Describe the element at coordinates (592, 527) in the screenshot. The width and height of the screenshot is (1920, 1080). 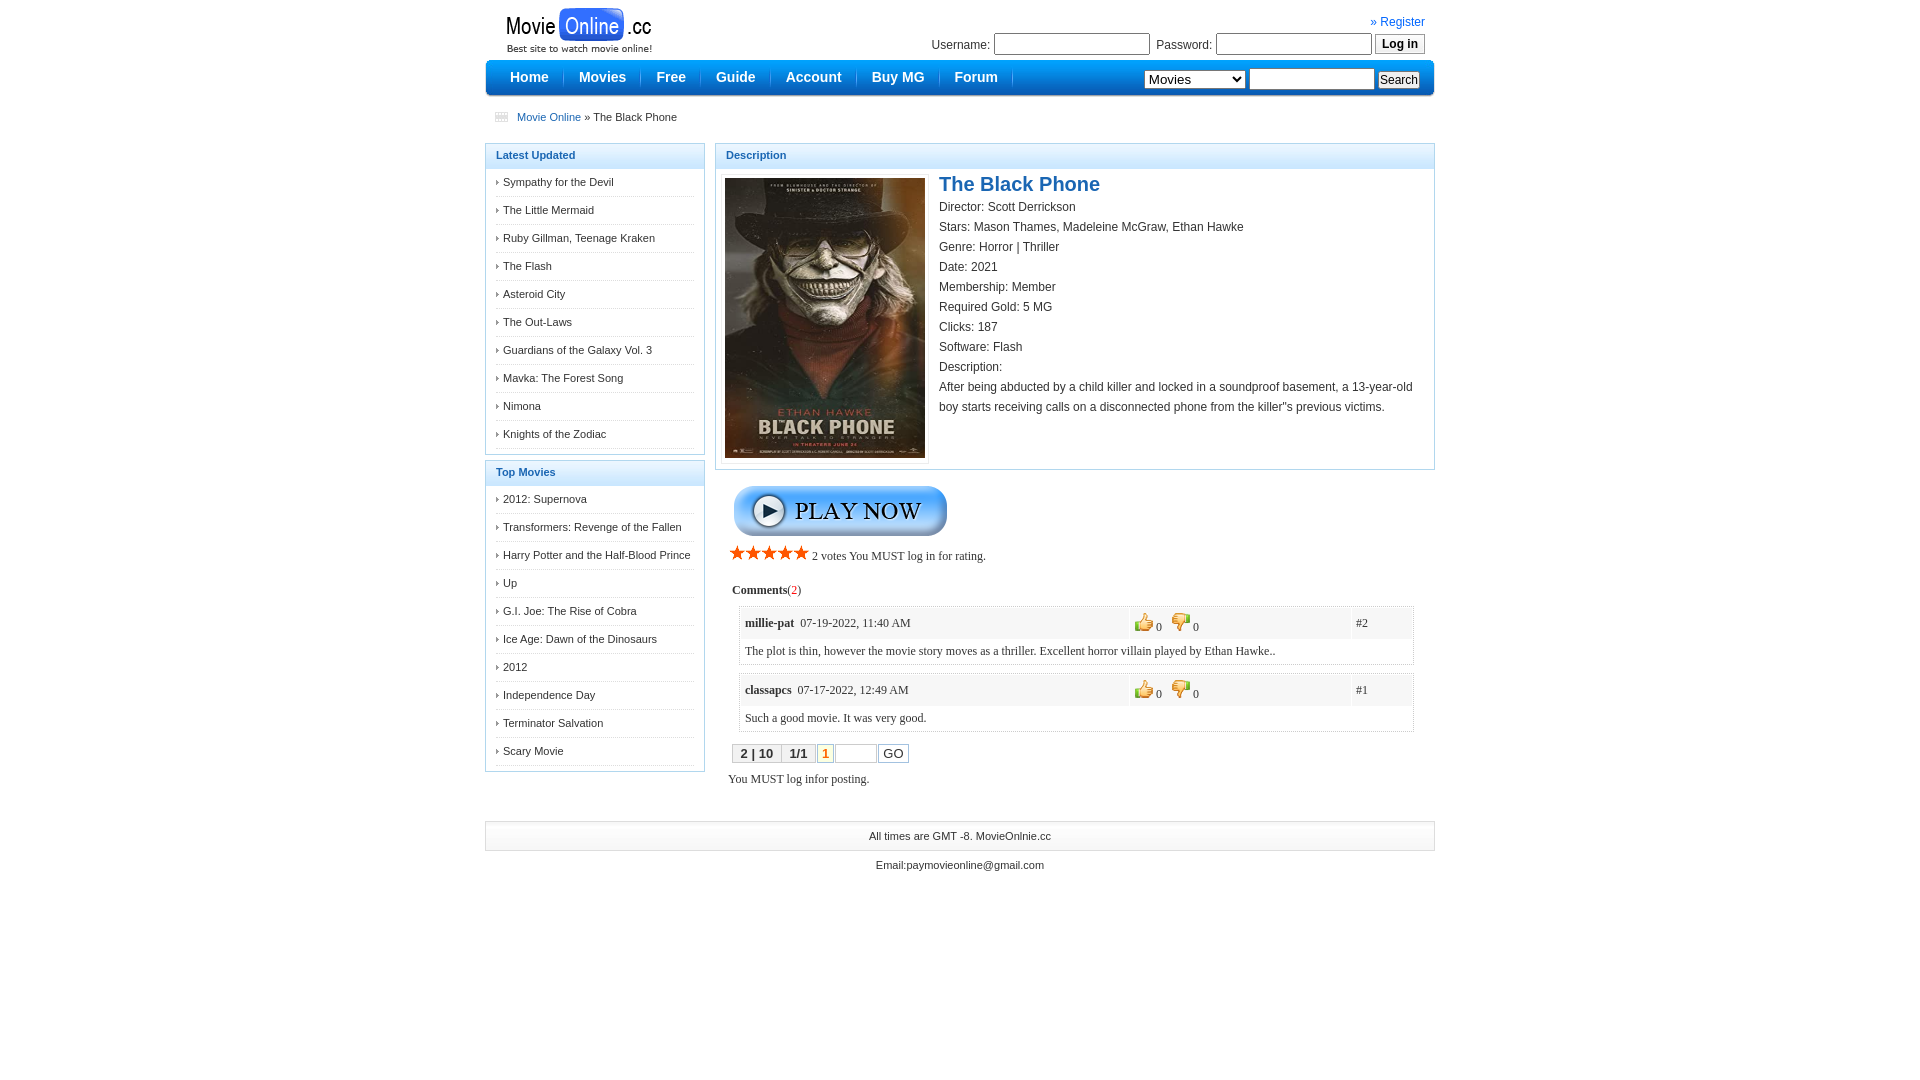
I see `Transformers: Revenge of the Fallen` at that location.